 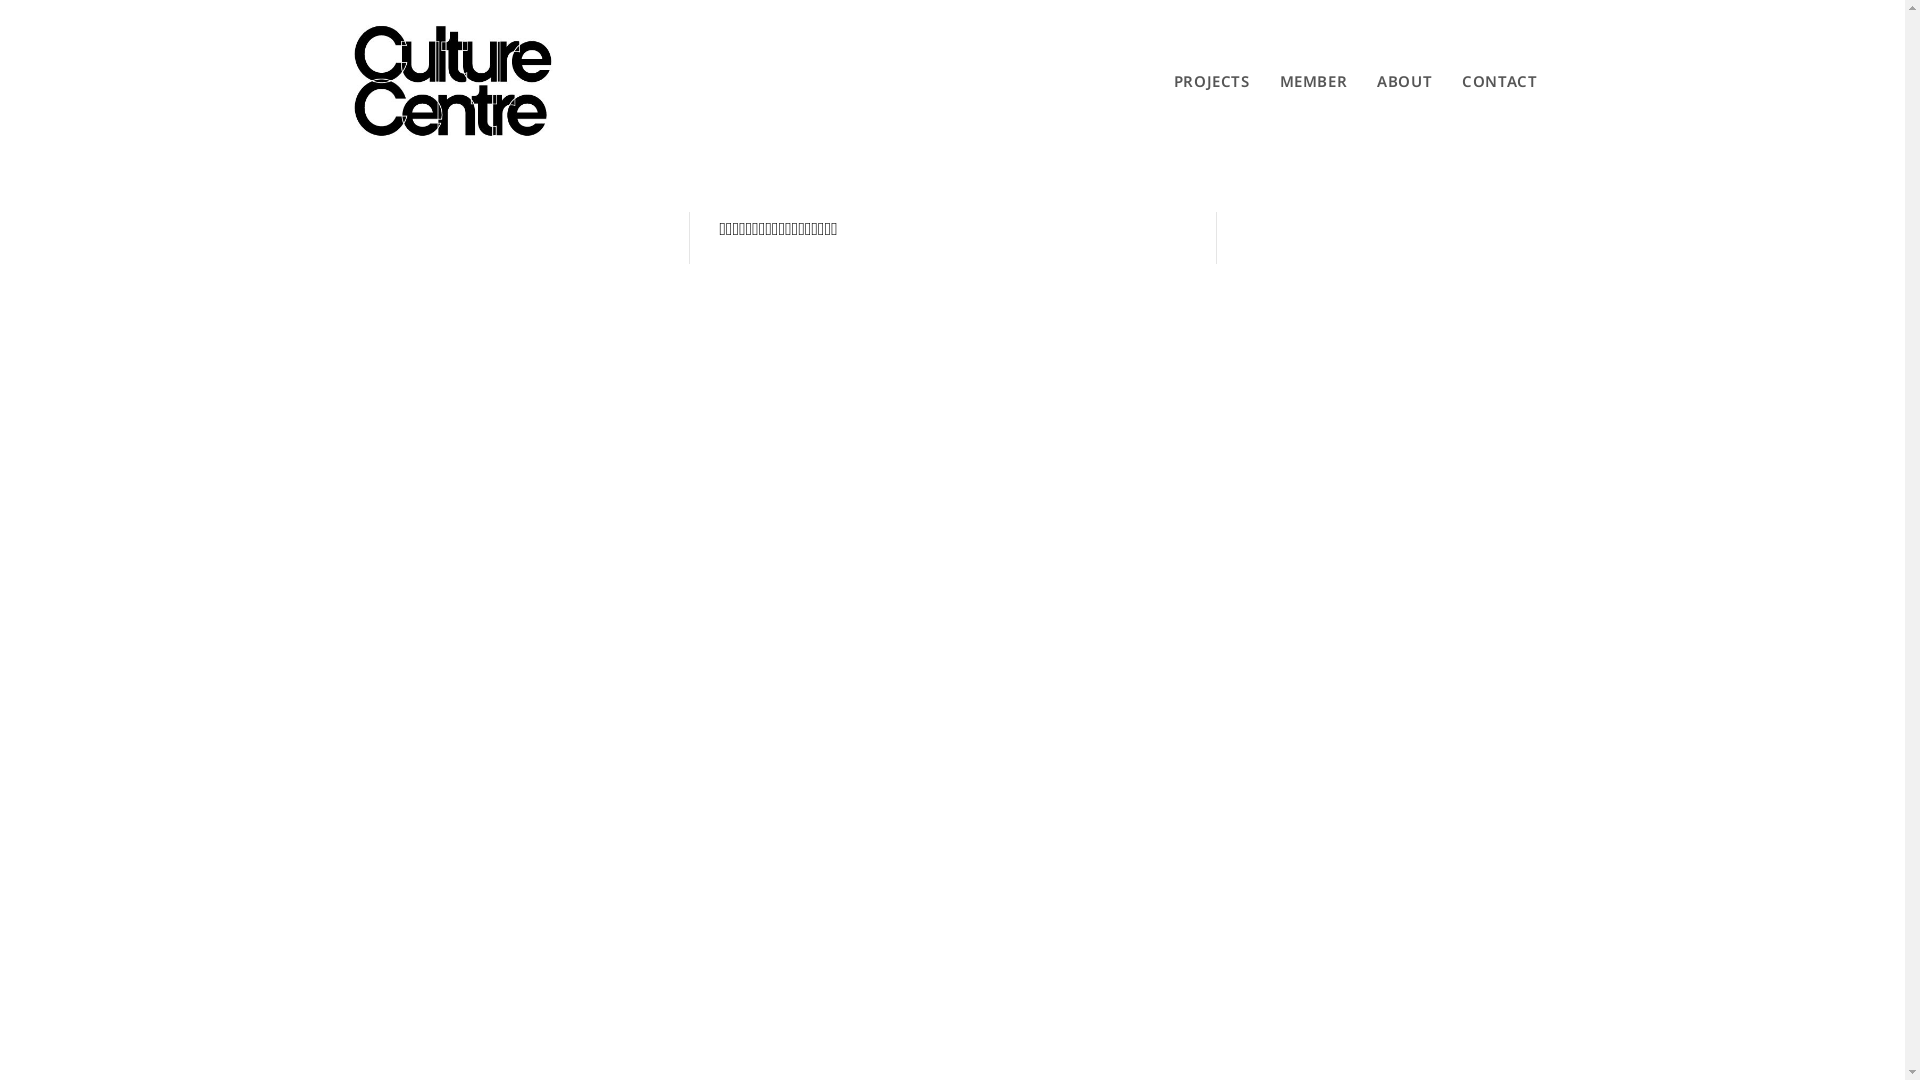 I want to click on PROJECTS, so click(x=1212, y=81).